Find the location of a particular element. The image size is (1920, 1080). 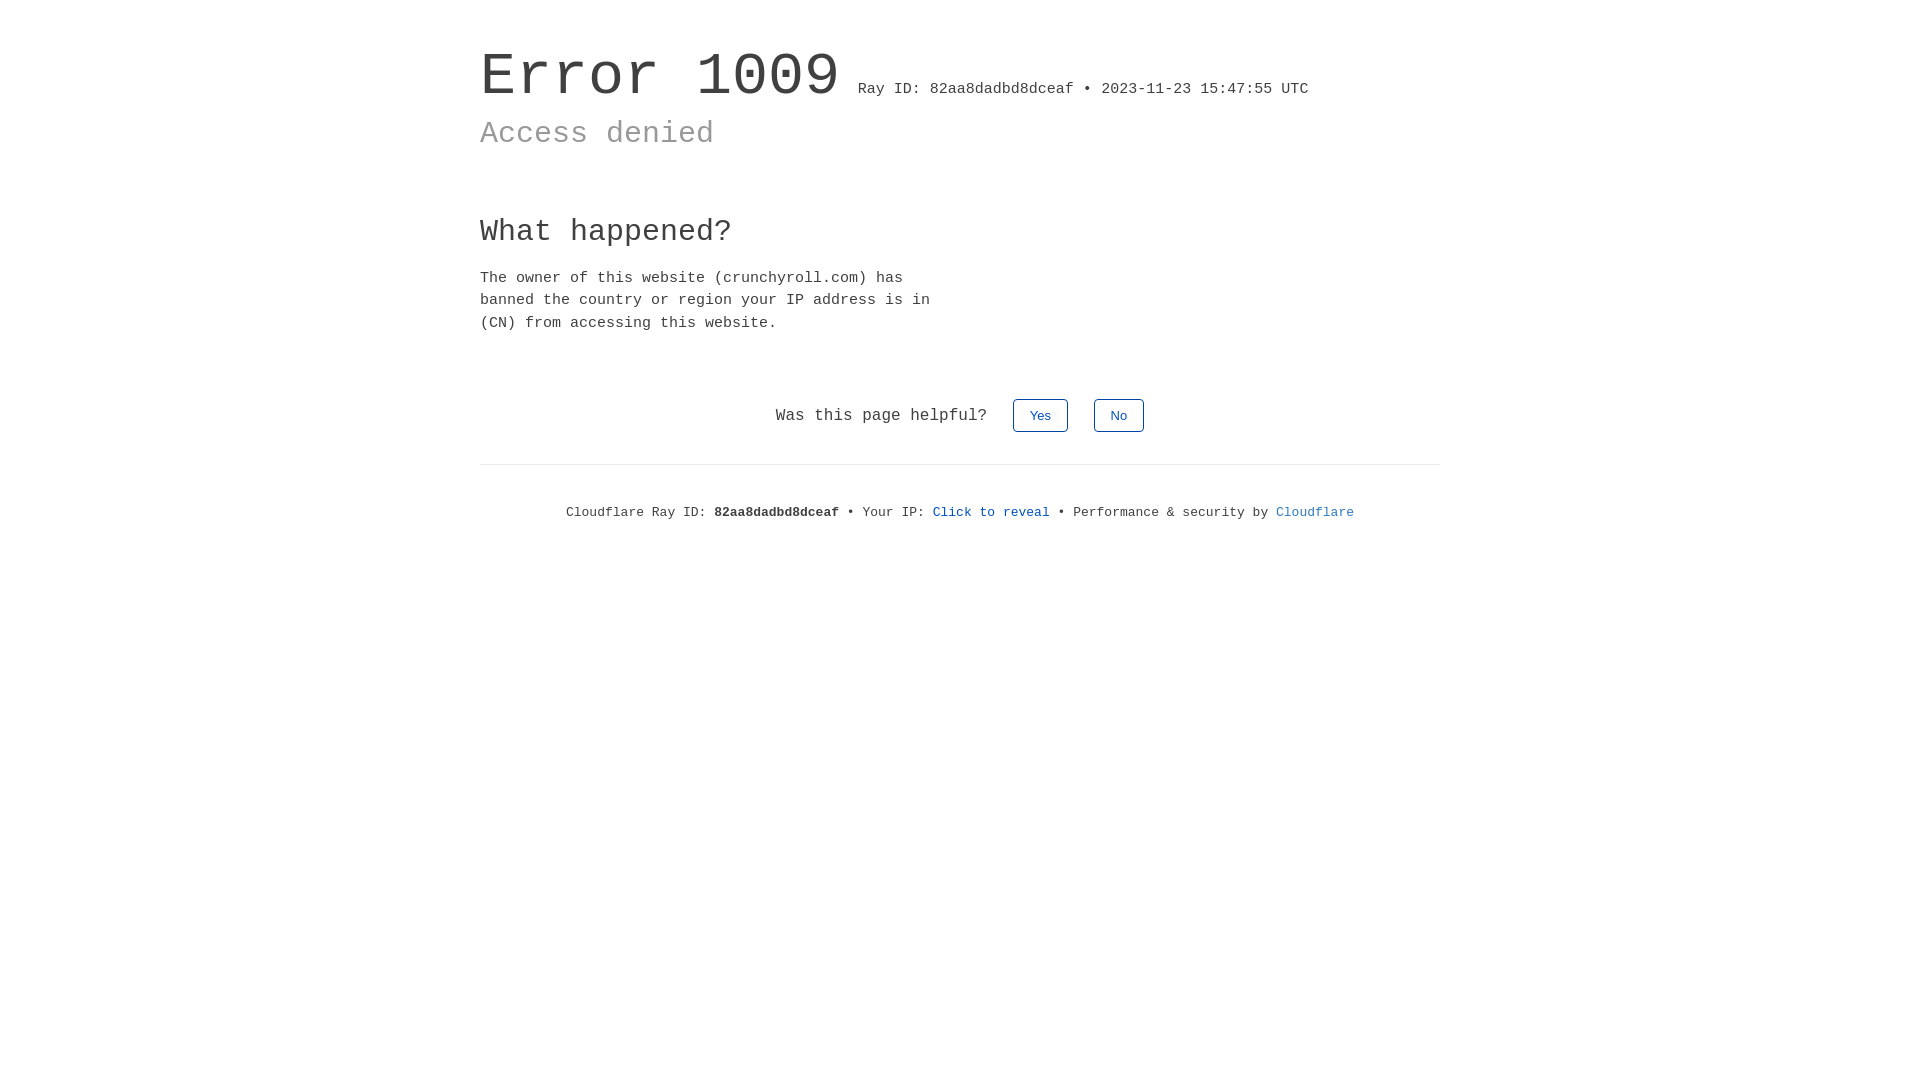

Cloudflare is located at coordinates (1315, 512).